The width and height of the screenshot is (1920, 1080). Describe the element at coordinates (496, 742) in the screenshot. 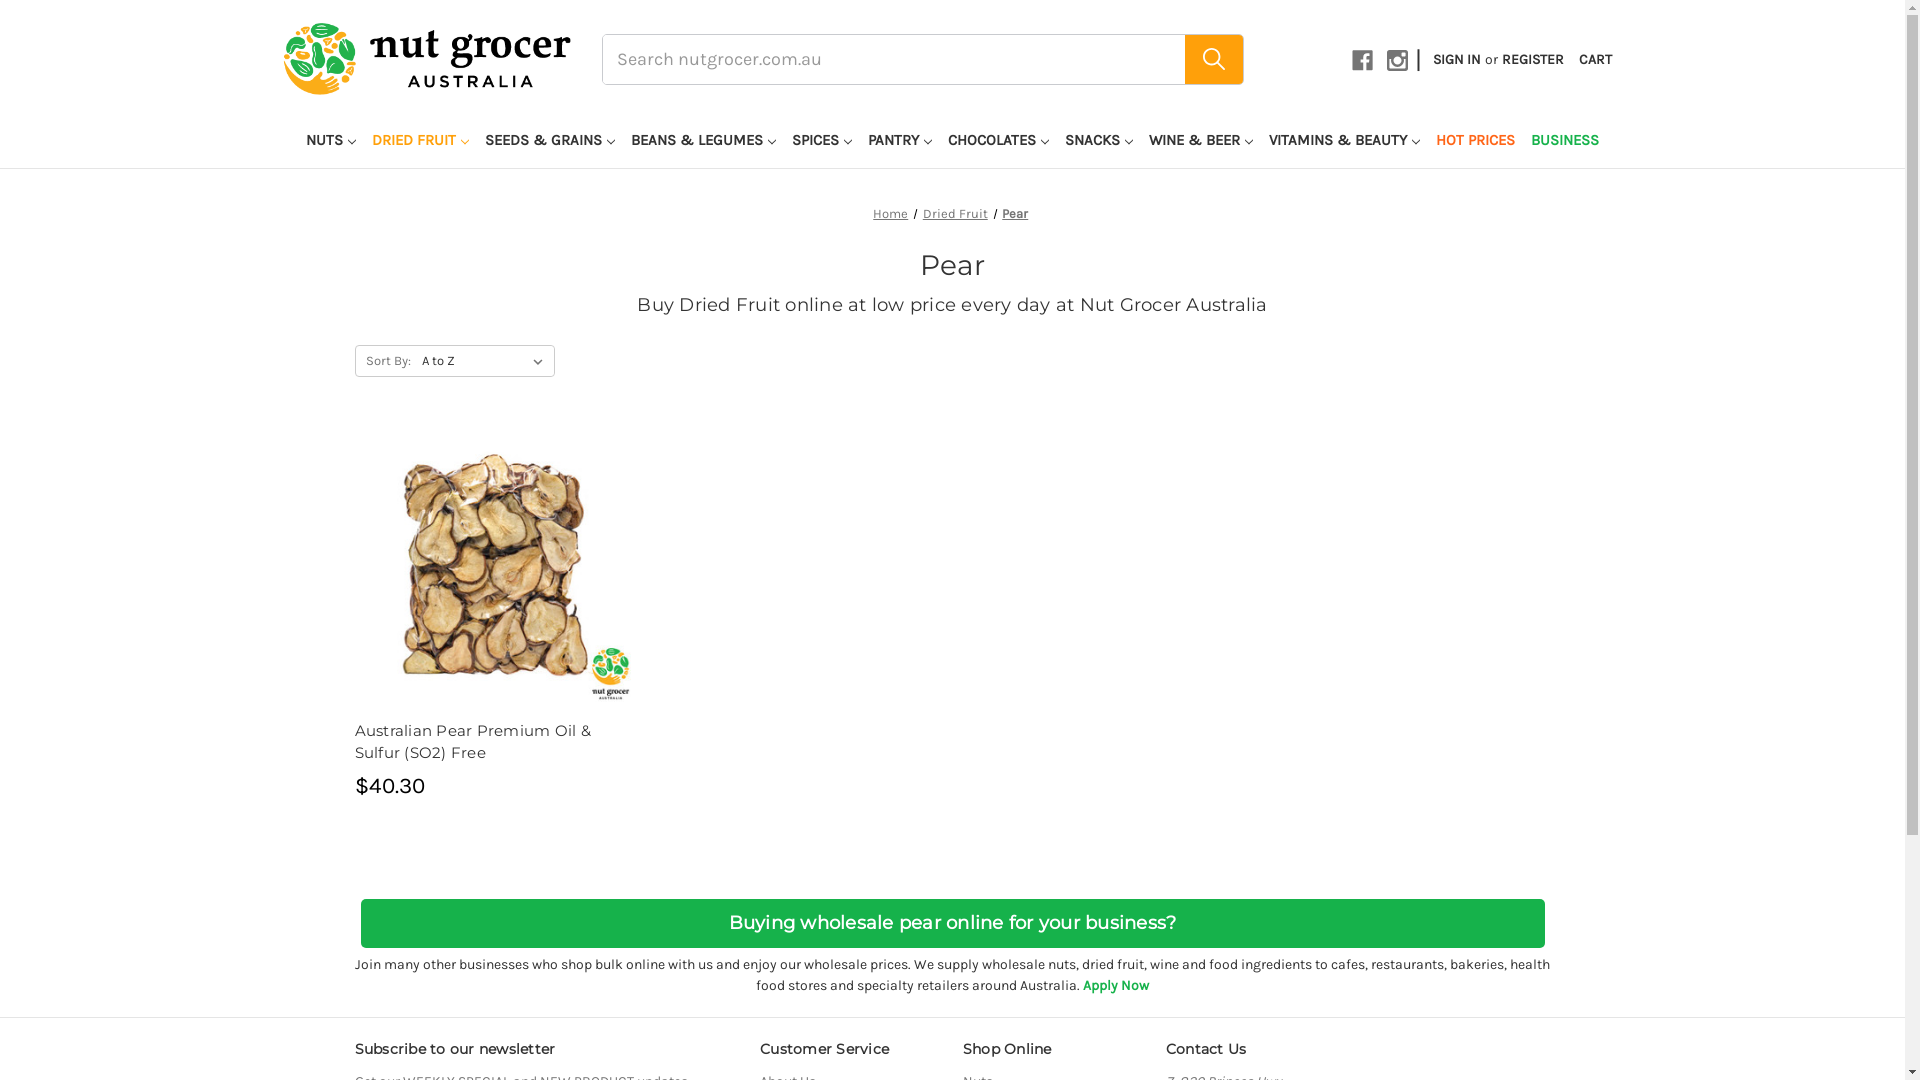

I see `Australian Pear Premium Oil & Sulfur (SO2) Free` at that location.